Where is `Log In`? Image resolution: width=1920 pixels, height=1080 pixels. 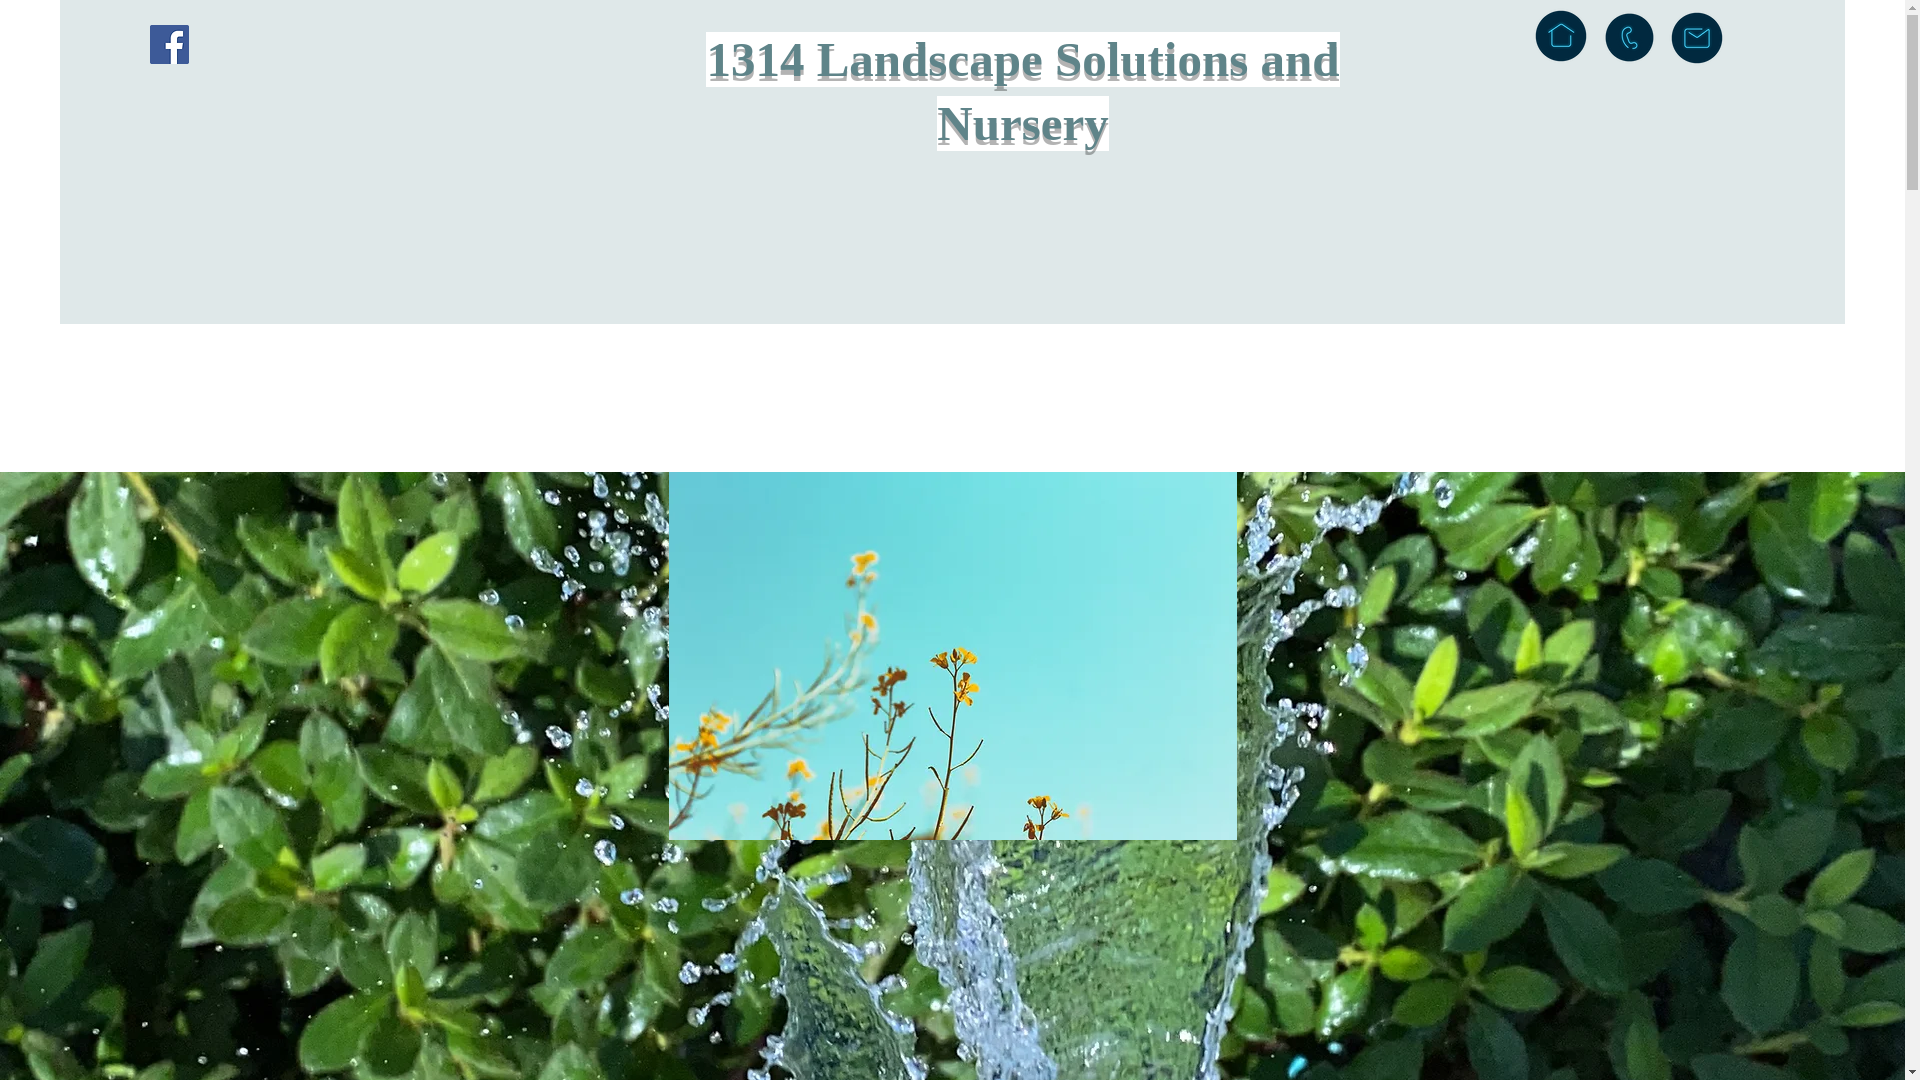 Log In is located at coordinates (1772, 46).